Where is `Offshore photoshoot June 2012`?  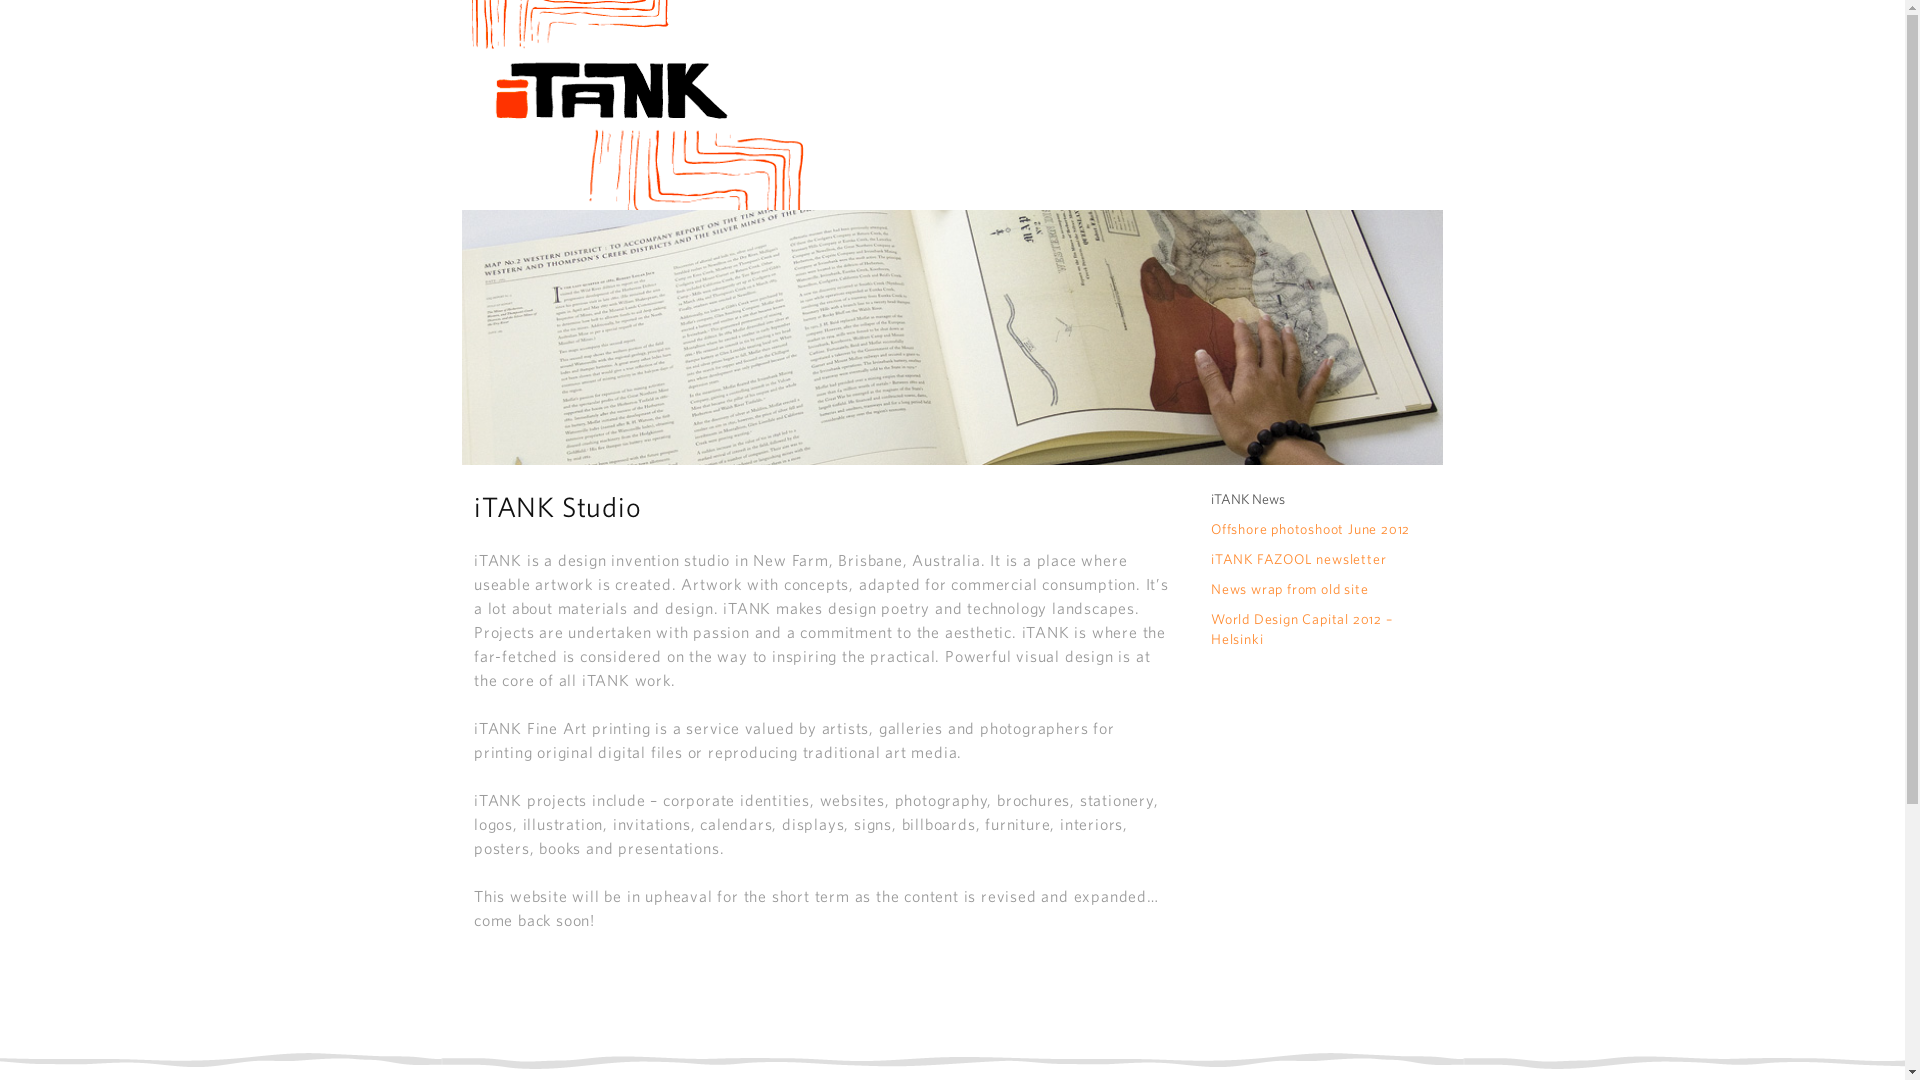 Offshore photoshoot June 2012 is located at coordinates (1310, 529).